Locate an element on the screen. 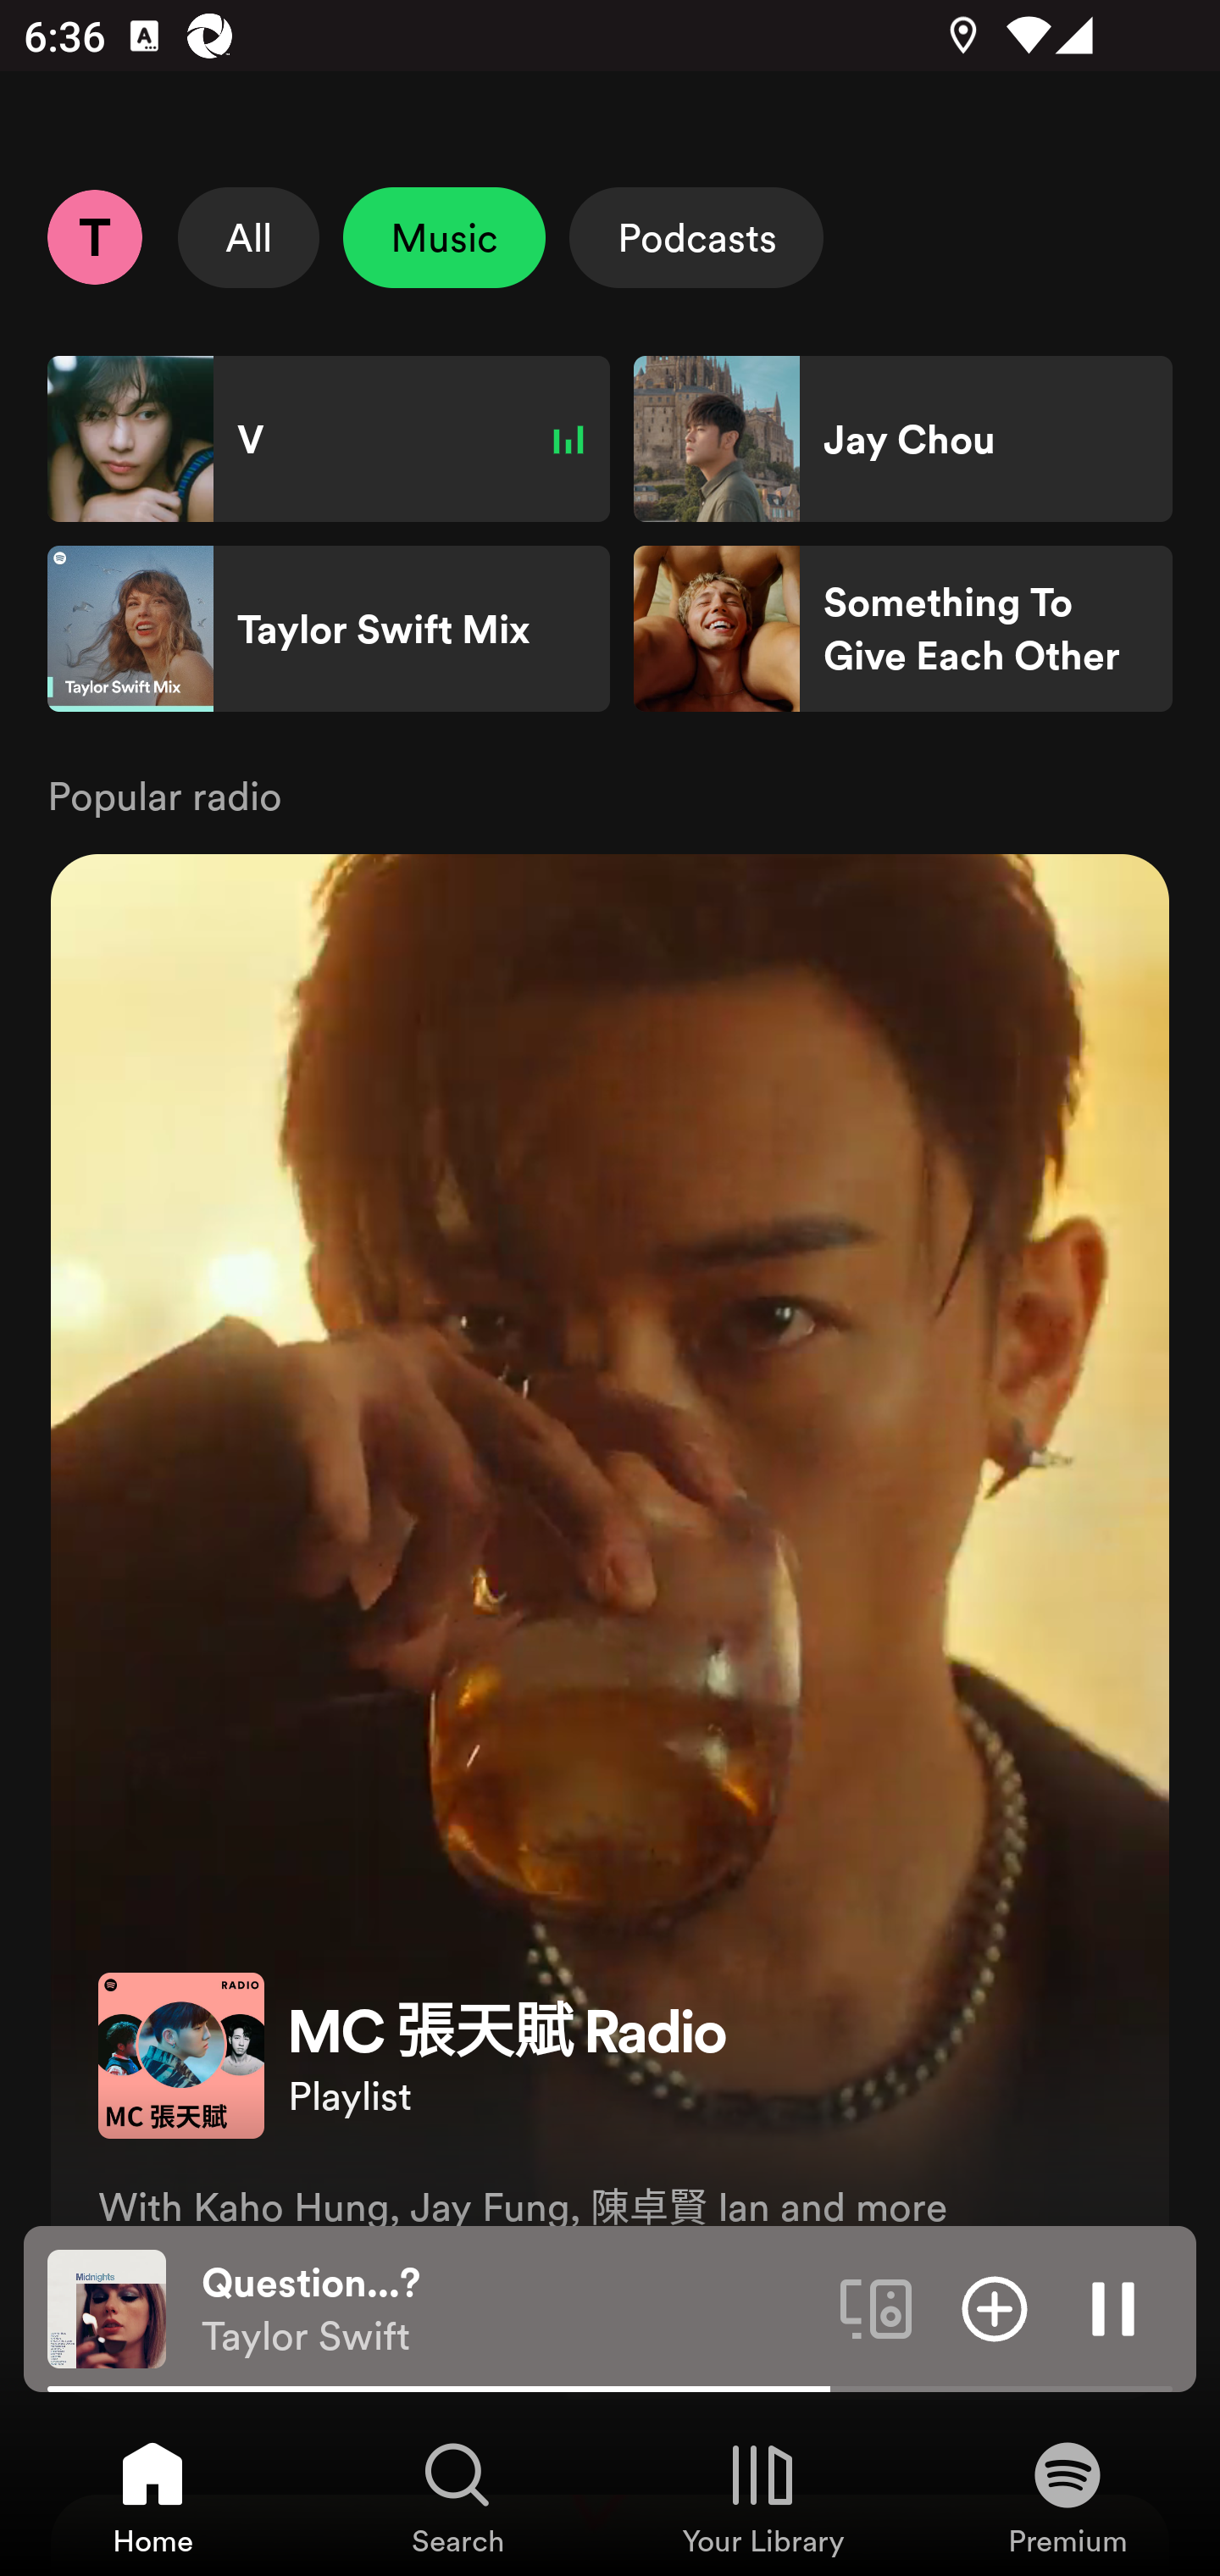  Taylor Swift Mix Shortcut Taylor Swift Mix is located at coordinates (329, 629).